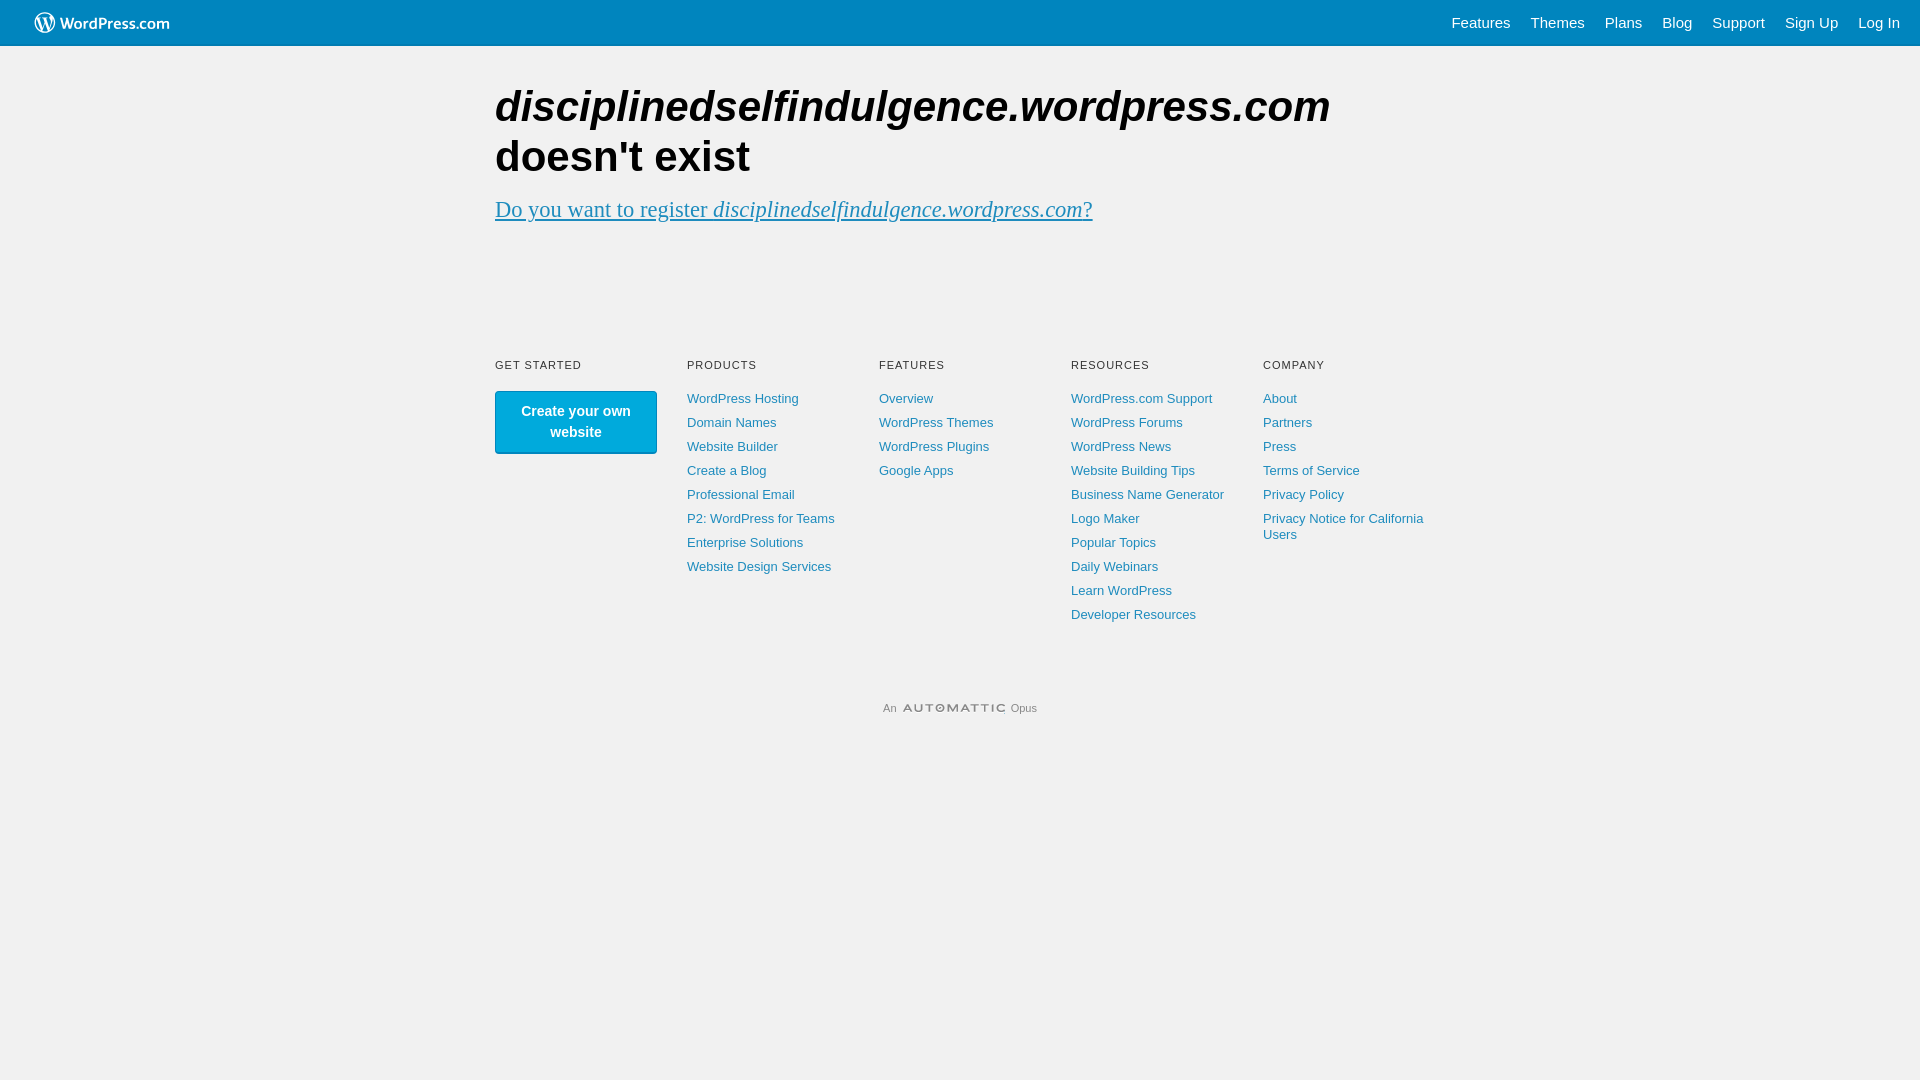 This screenshot has width=1920, height=1080. What do you see at coordinates (1738, 23) in the screenshot?
I see `Support` at bounding box center [1738, 23].